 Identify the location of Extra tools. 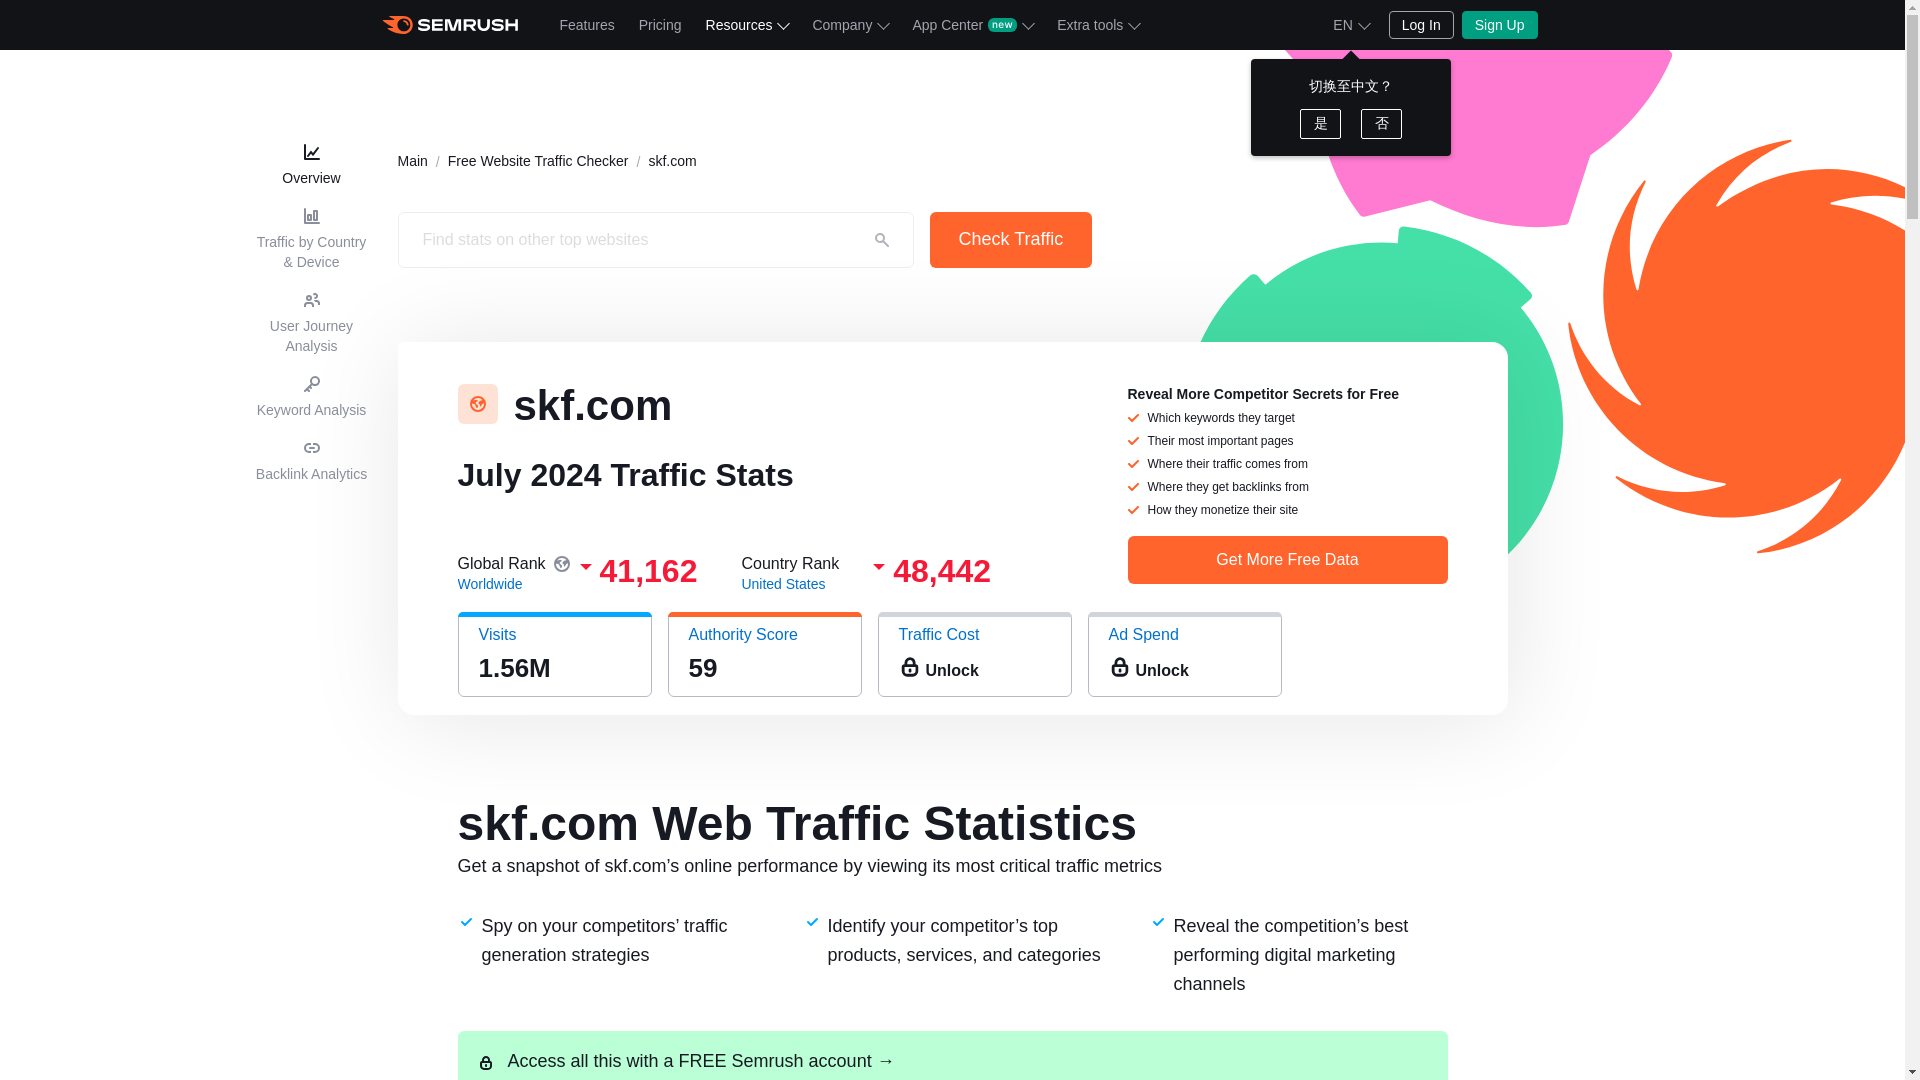
(1097, 24).